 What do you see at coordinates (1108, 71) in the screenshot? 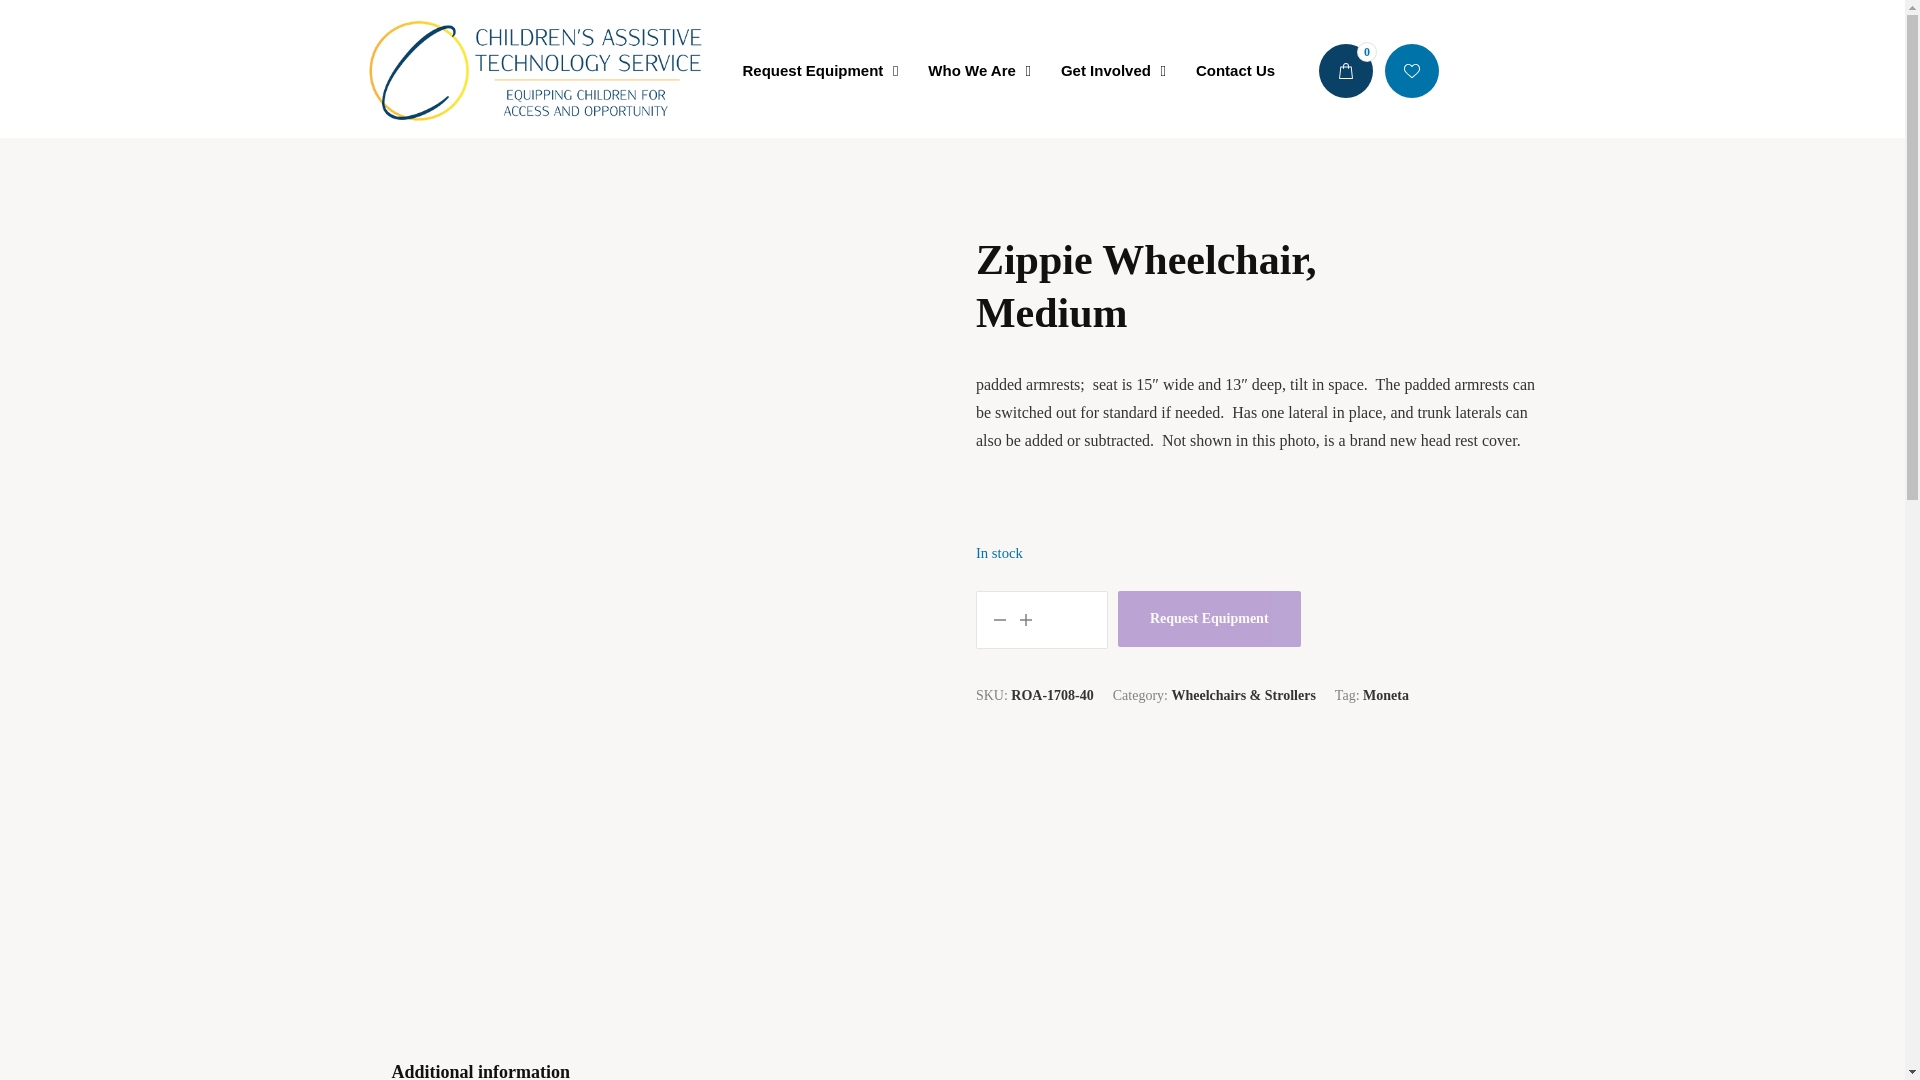
I see `Get Involved` at bounding box center [1108, 71].